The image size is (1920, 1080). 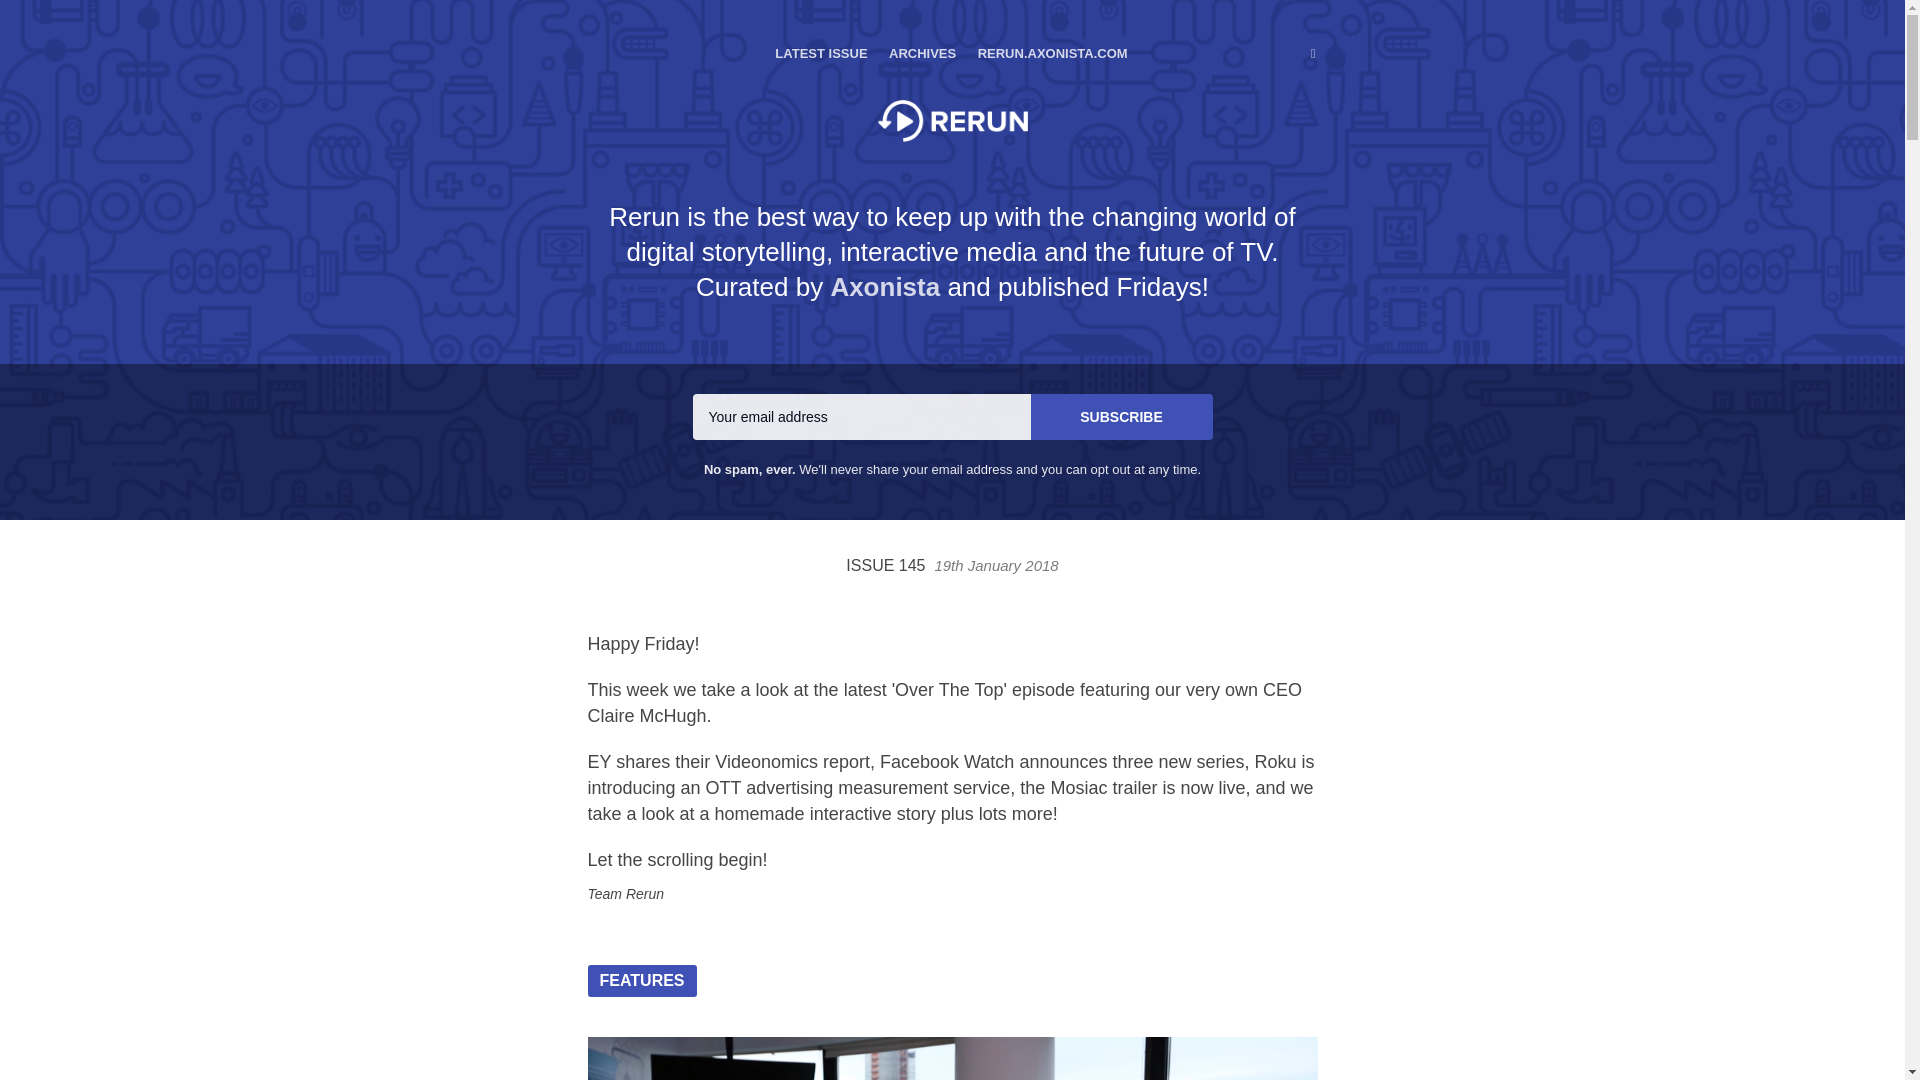 What do you see at coordinates (1120, 416) in the screenshot?
I see `SUBSCRIBE` at bounding box center [1120, 416].